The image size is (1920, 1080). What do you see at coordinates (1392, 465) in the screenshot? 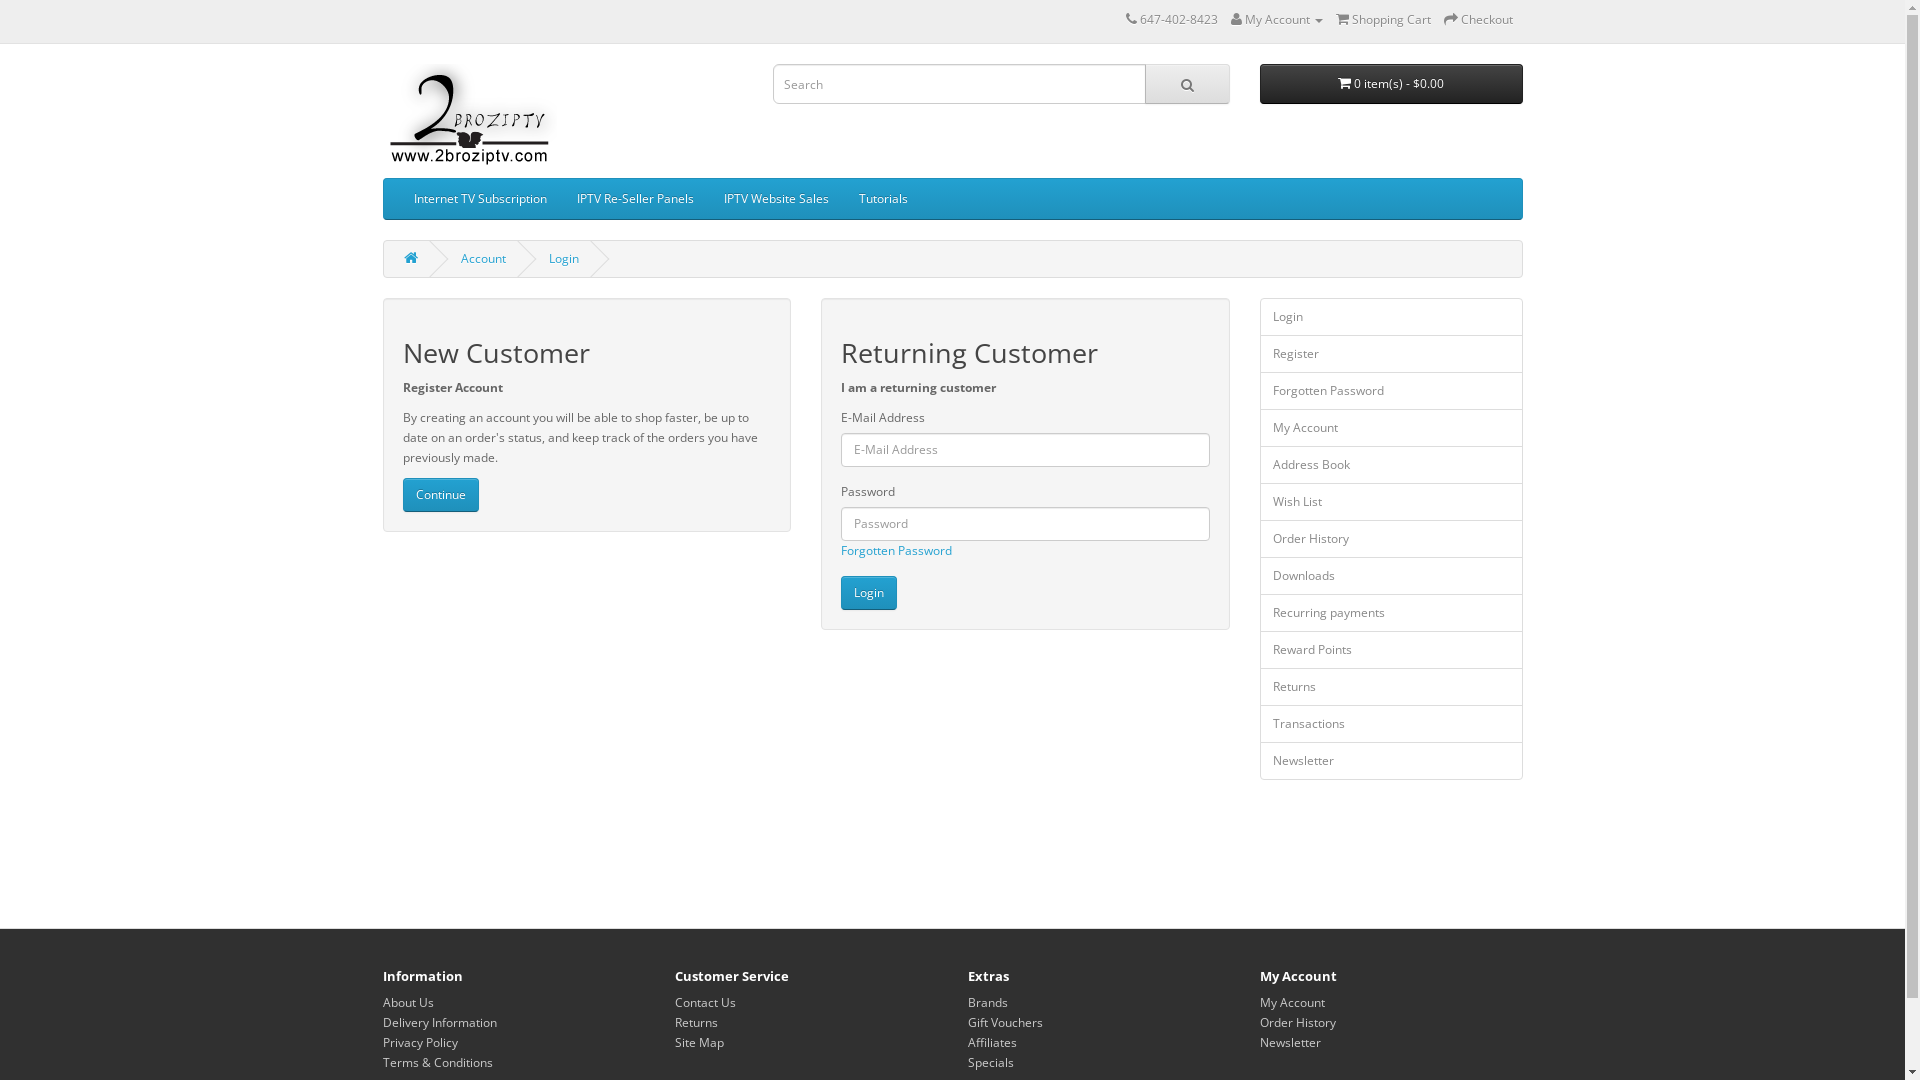
I see `Address Book` at bounding box center [1392, 465].